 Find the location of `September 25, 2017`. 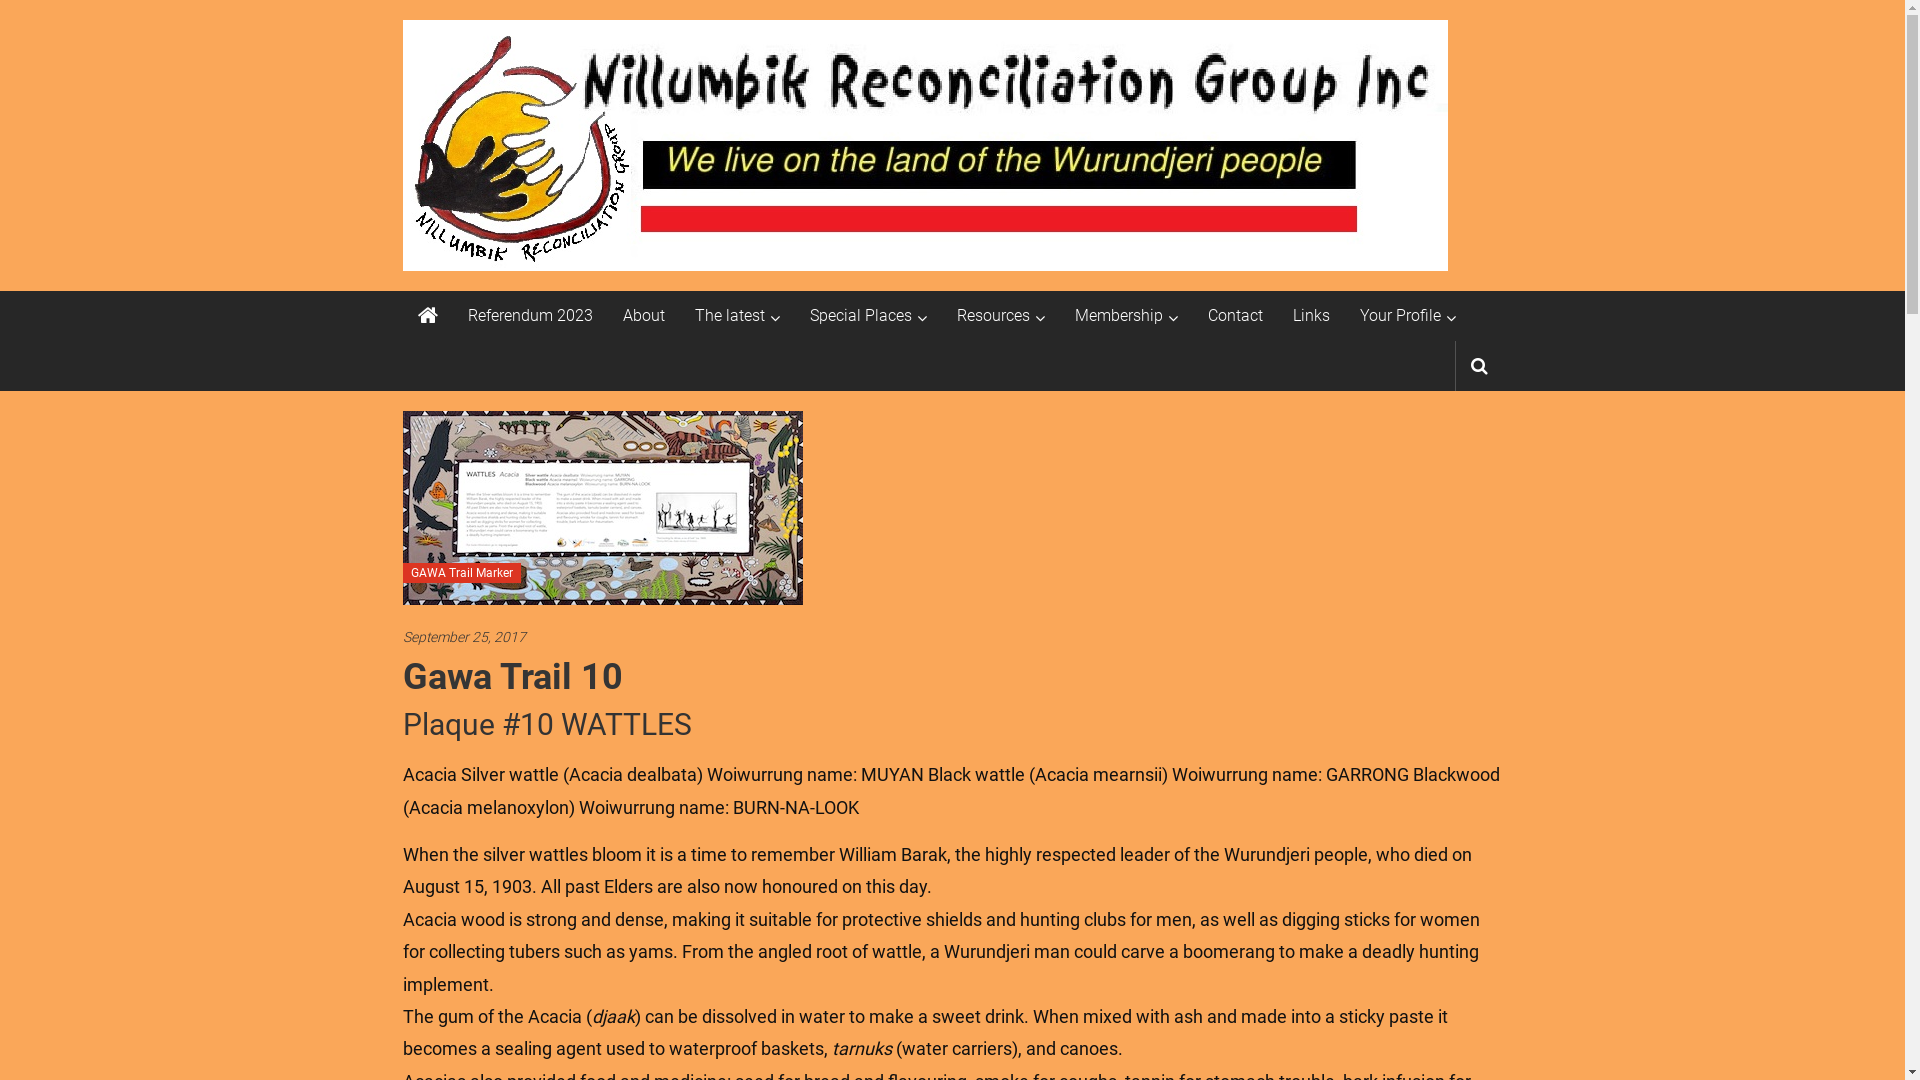

September 25, 2017 is located at coordinates (952, 638).